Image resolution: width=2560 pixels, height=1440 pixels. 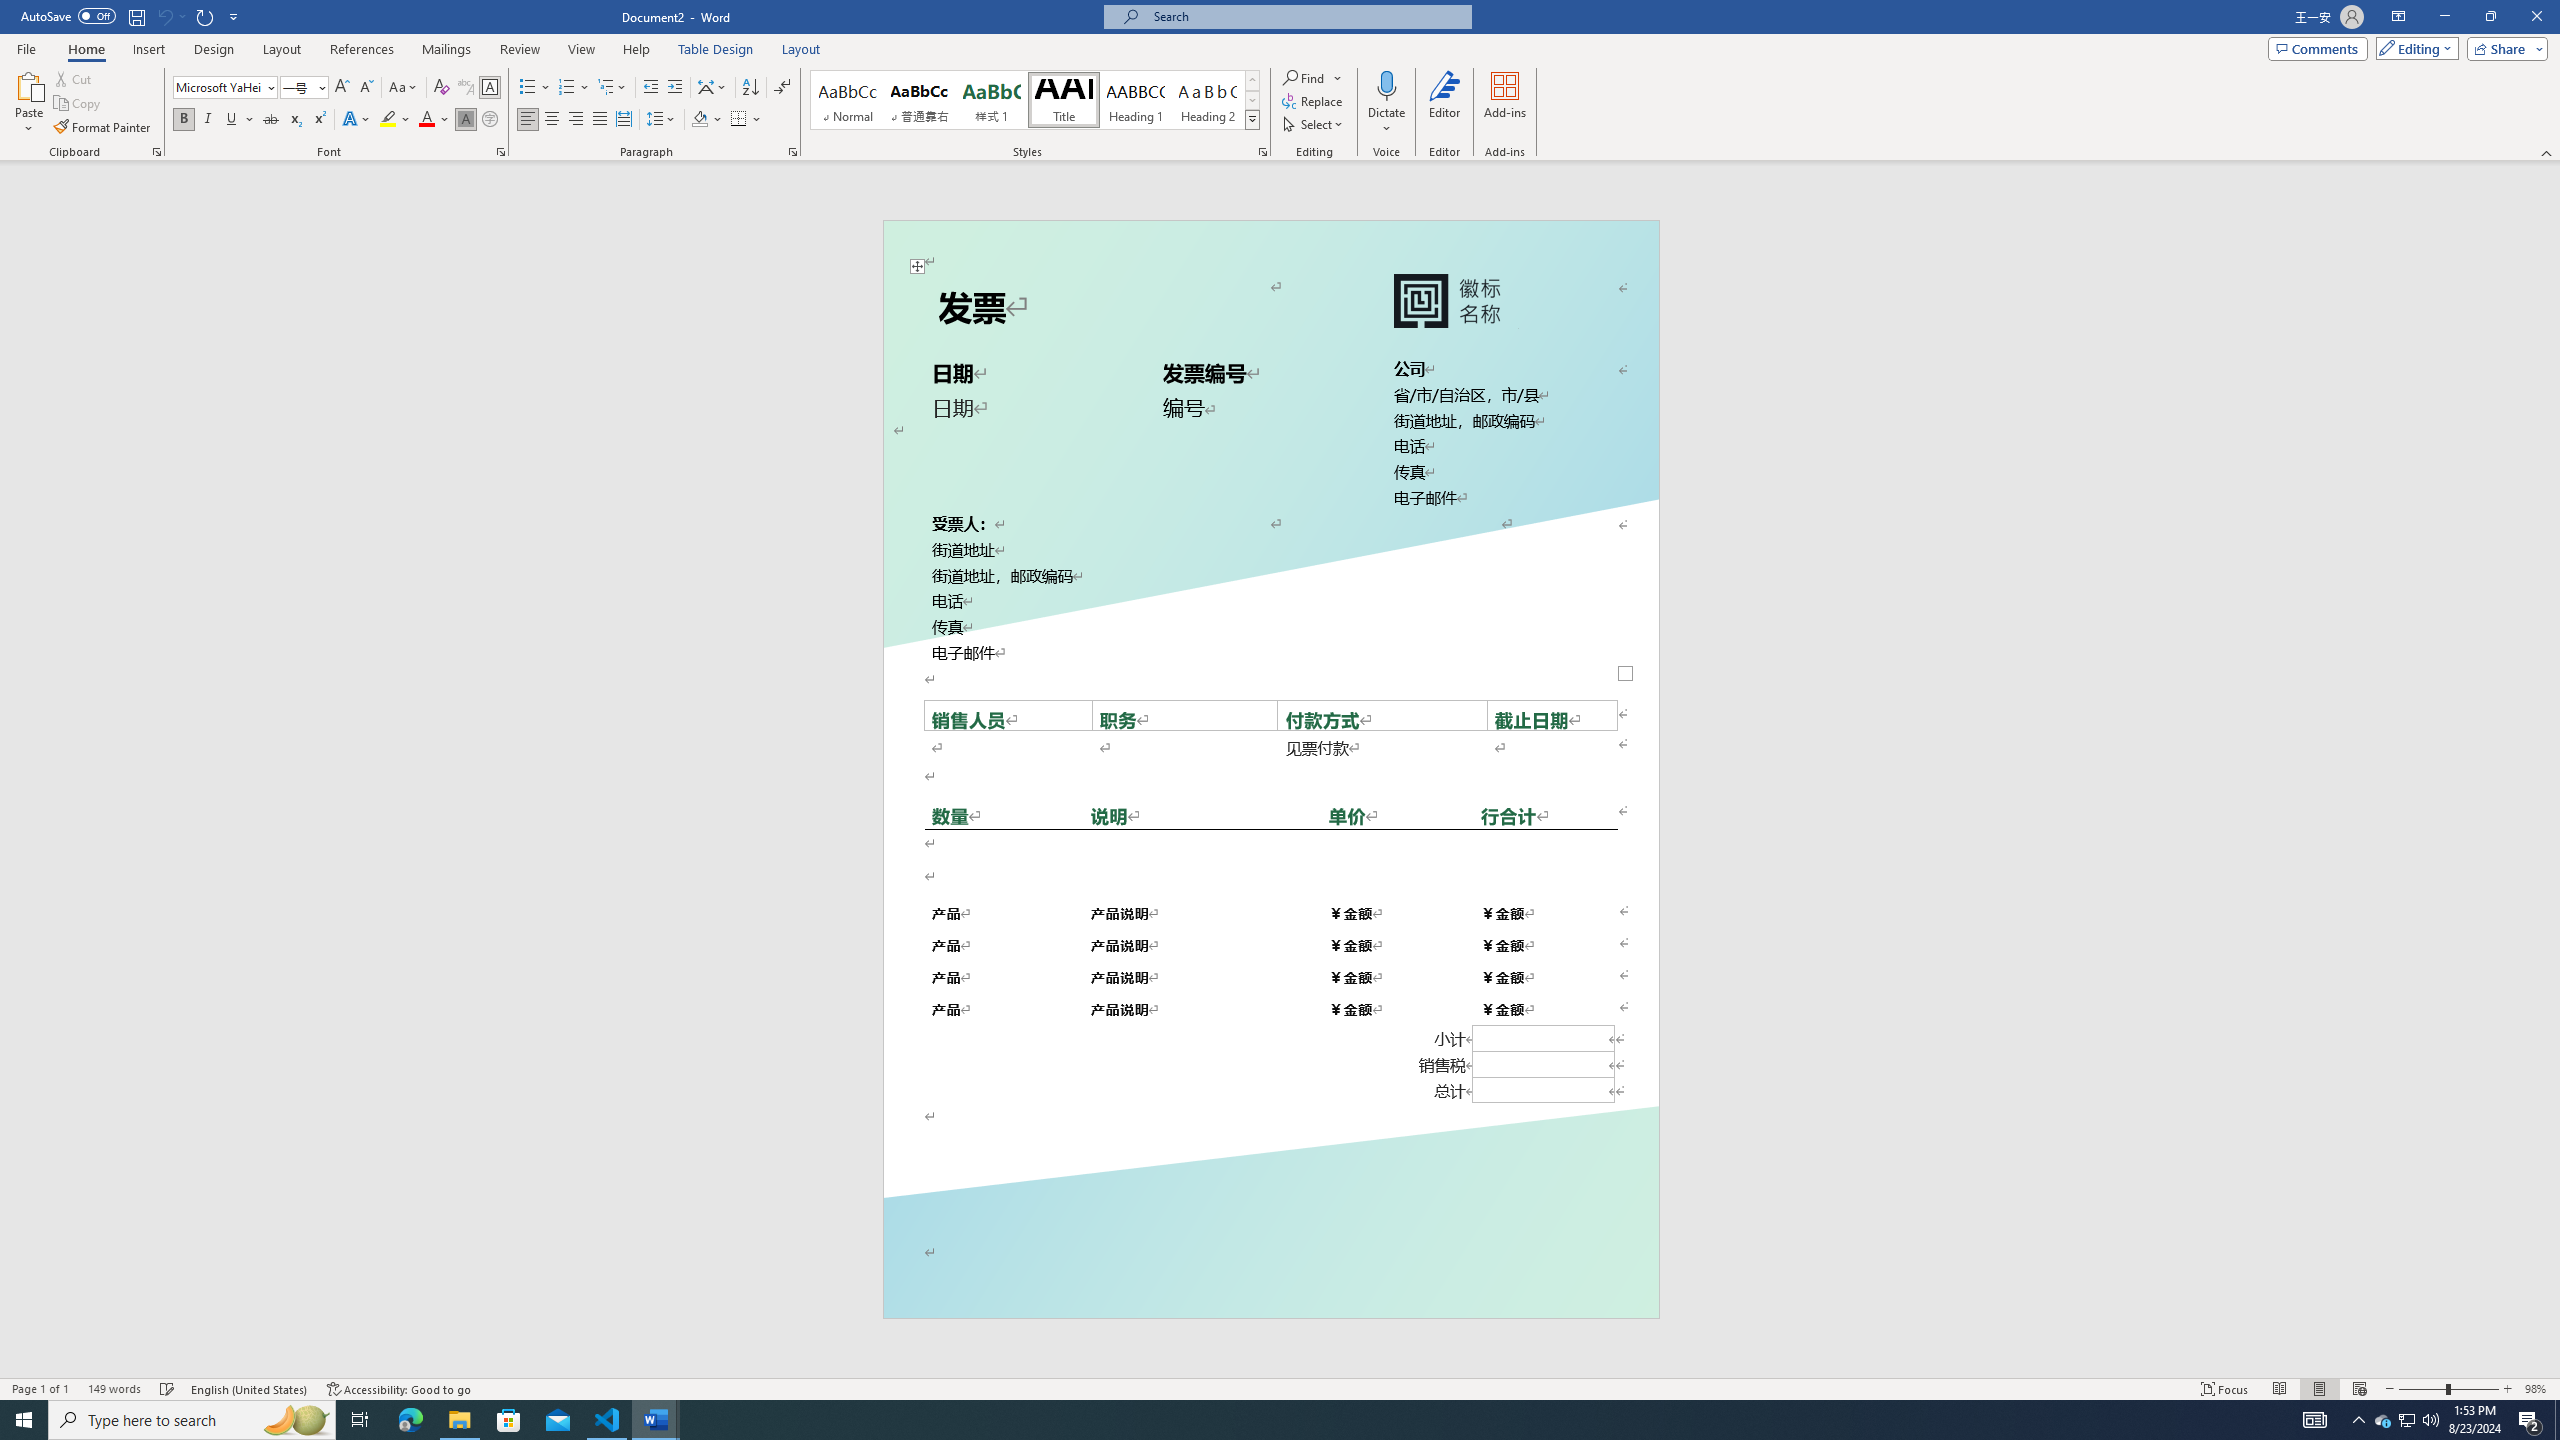 I want to click on Mode, so click(x=2414, y=48).